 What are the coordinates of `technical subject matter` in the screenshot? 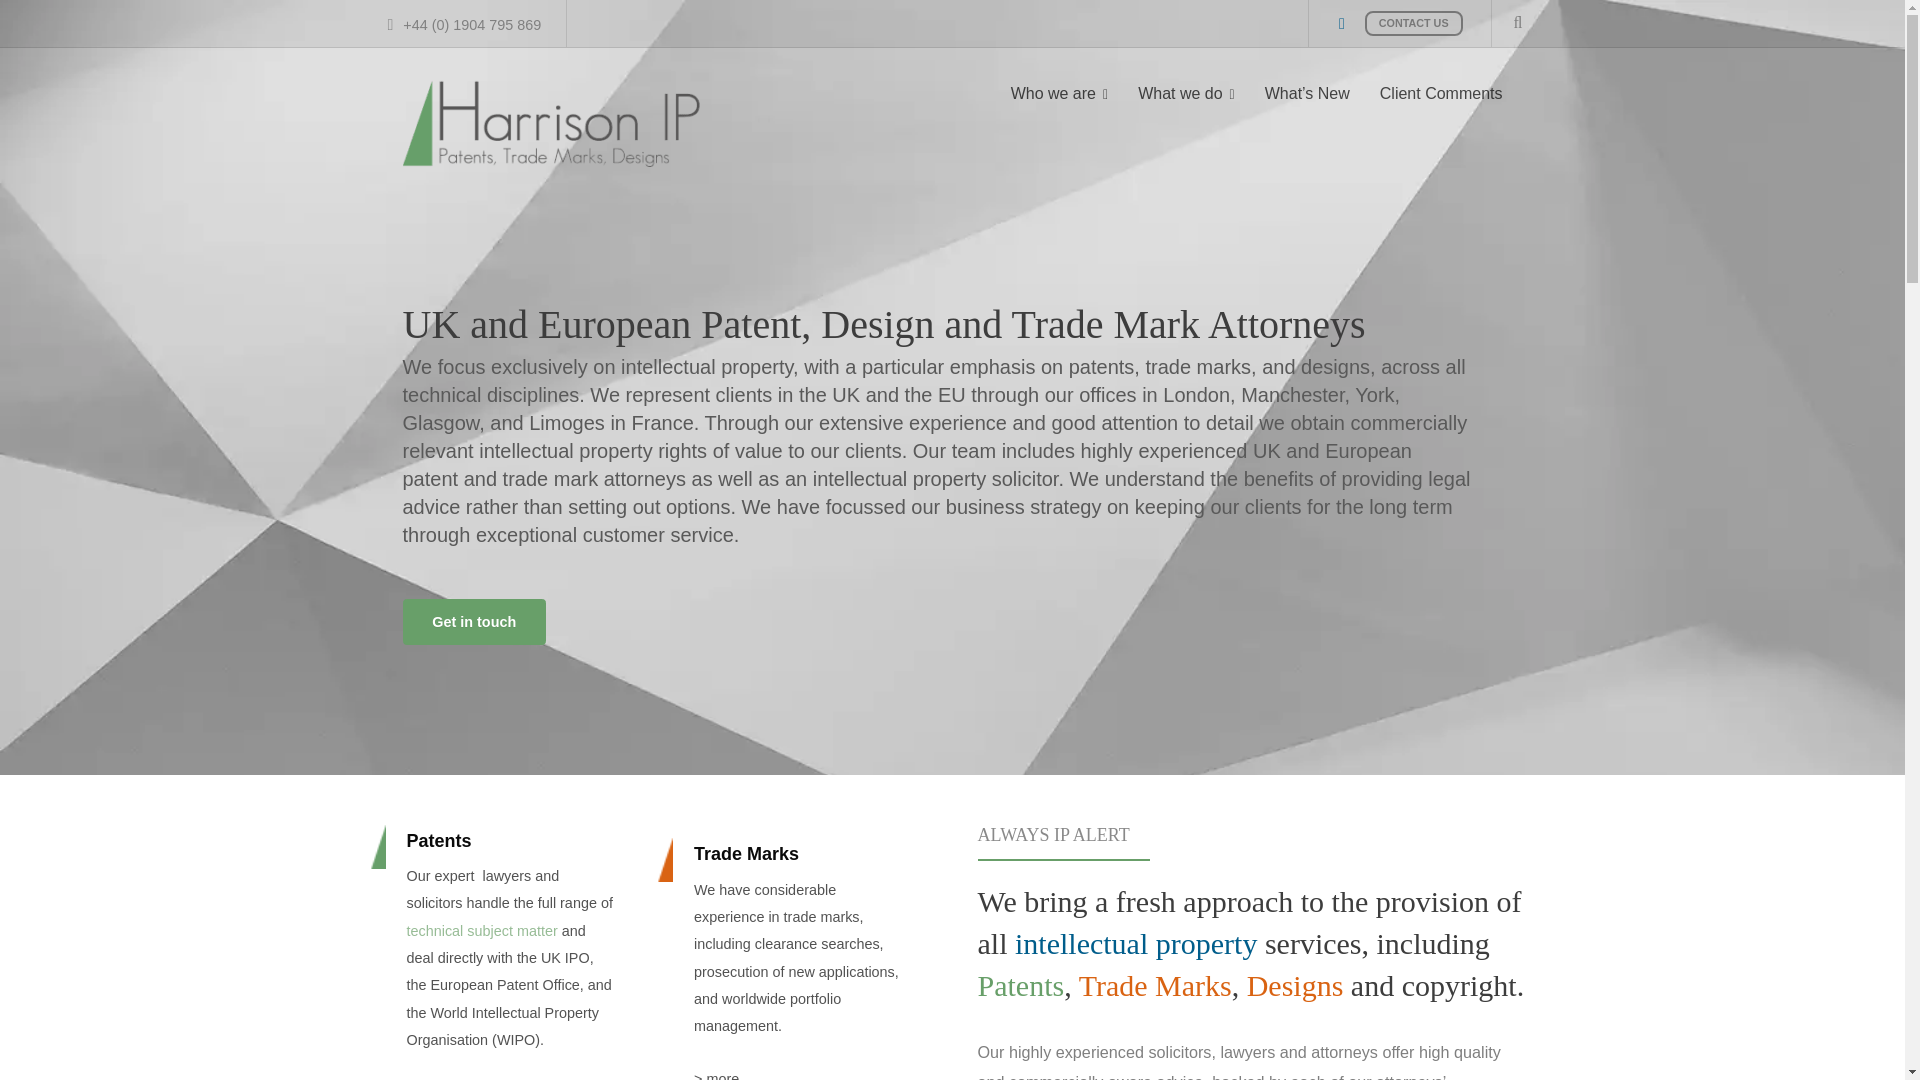 It's located at (480, 930).